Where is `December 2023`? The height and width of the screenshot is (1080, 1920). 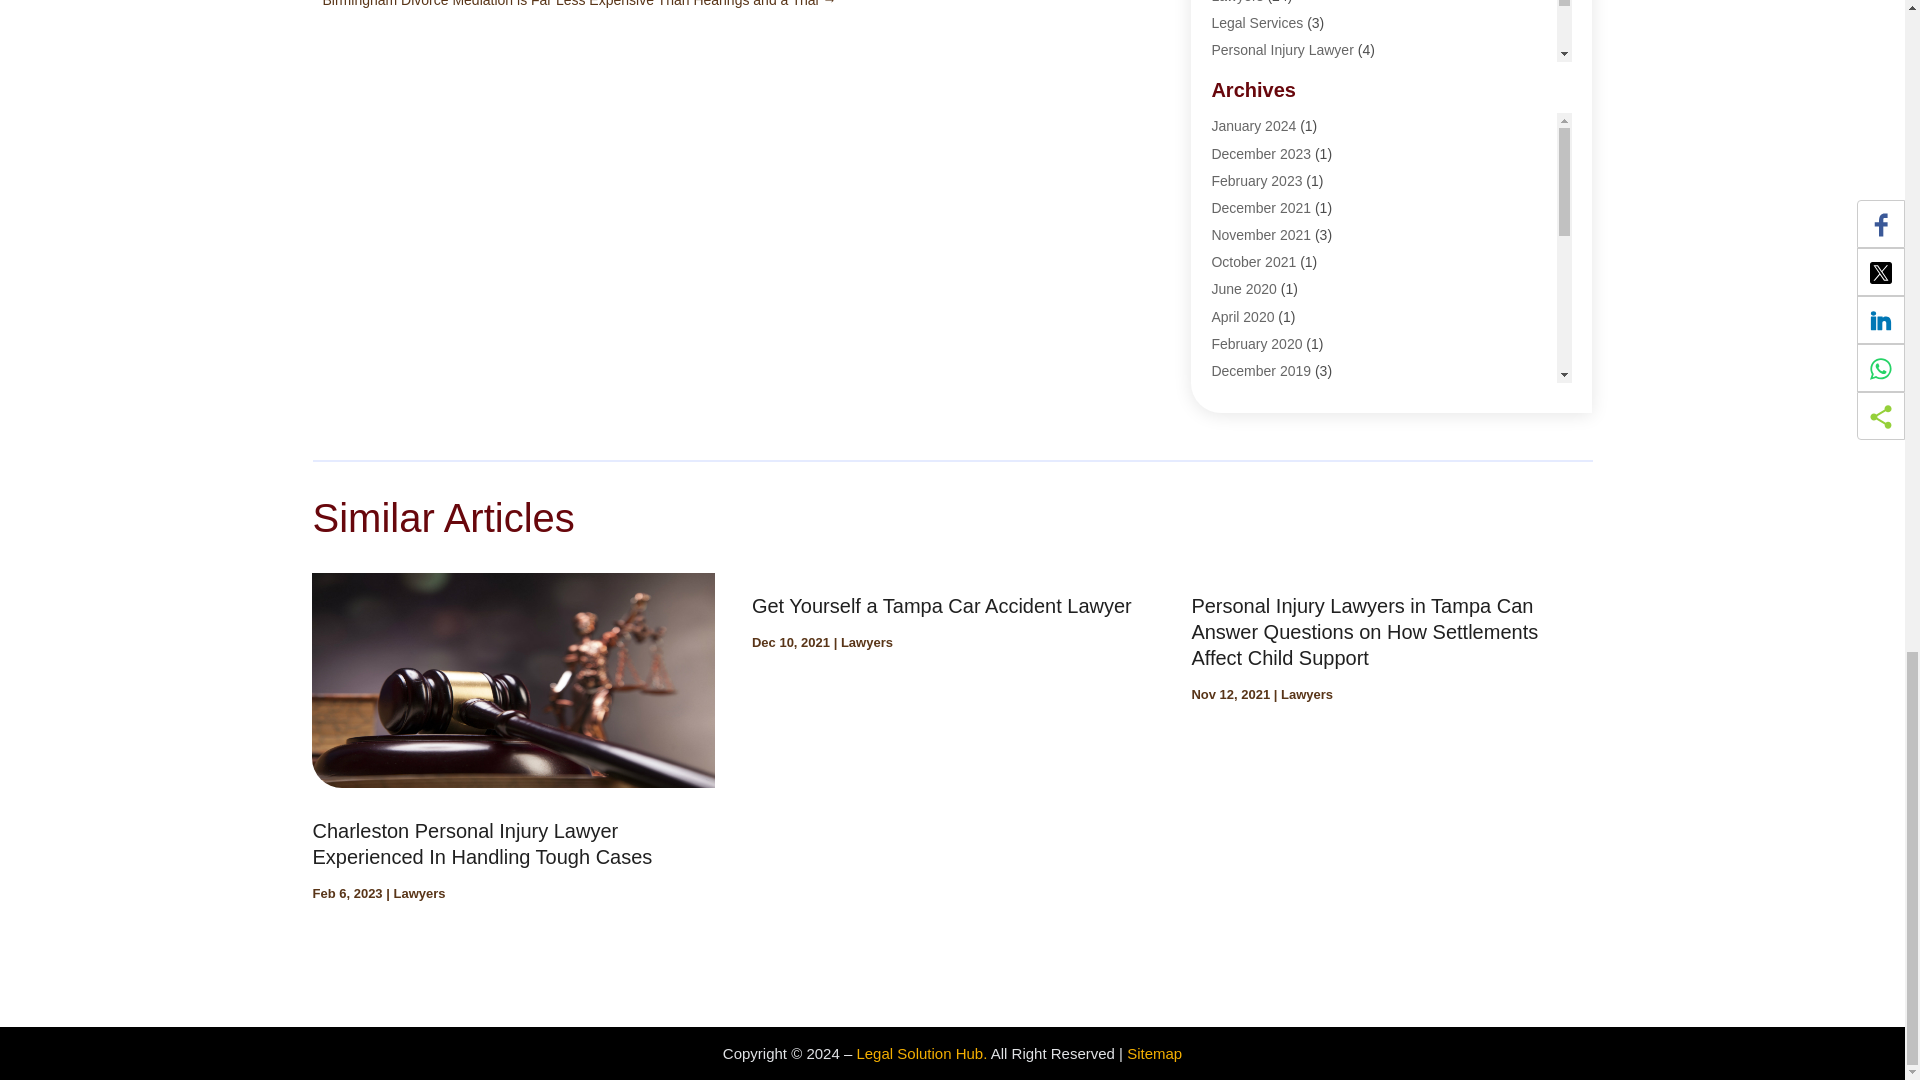 December 2023 is located at coordinates (1261, 154).